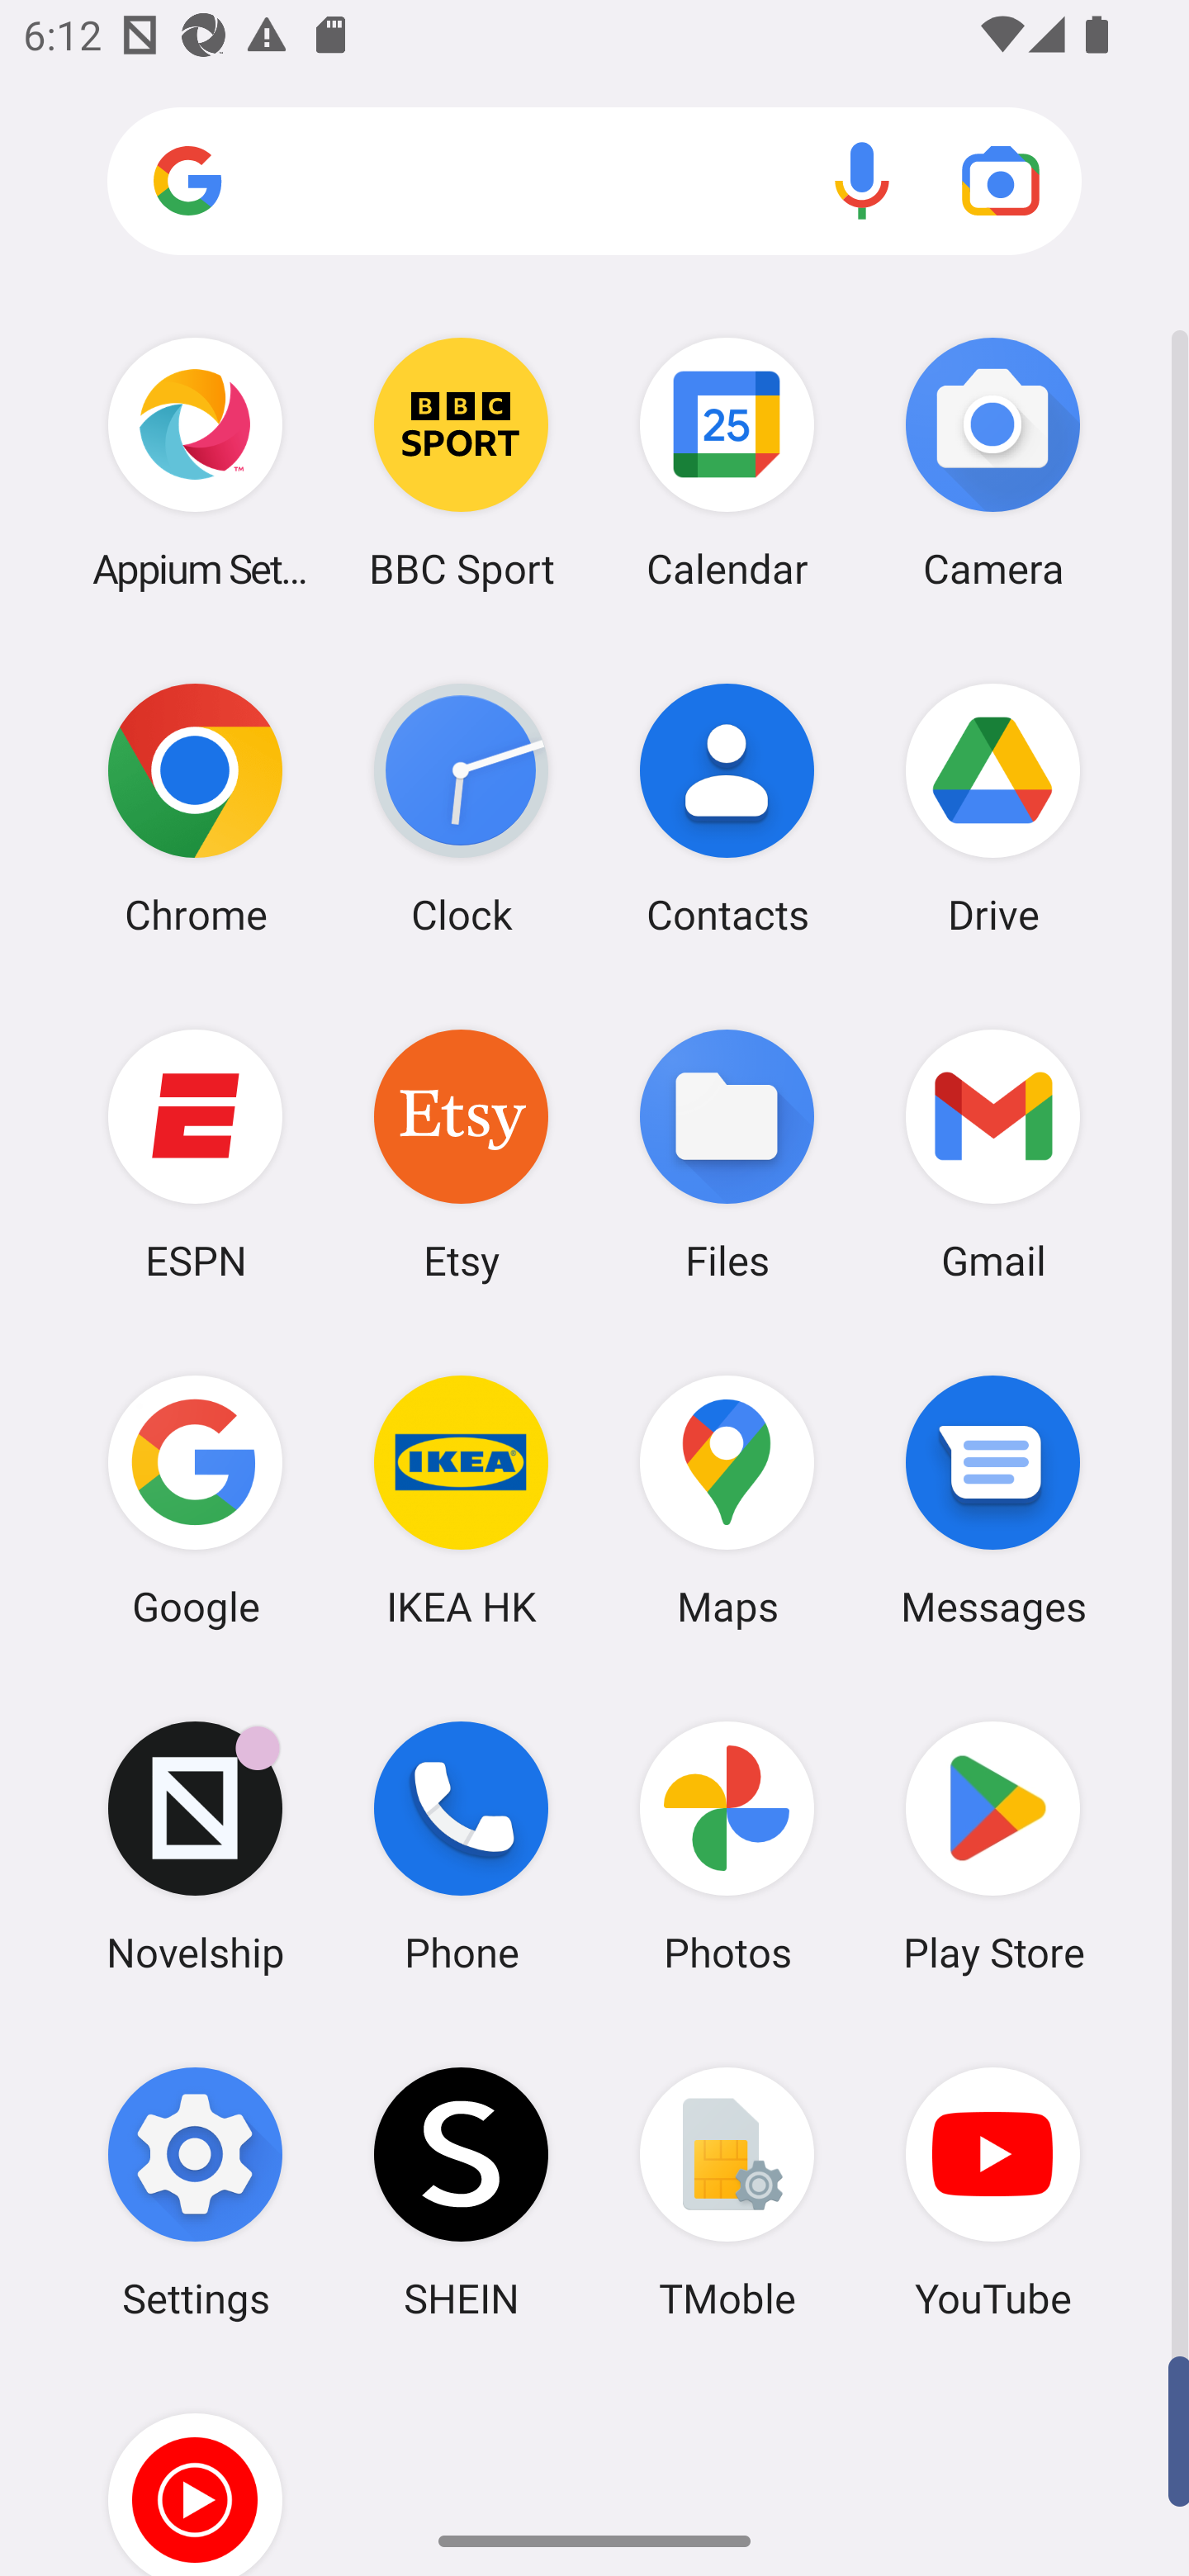  What do you see at coordinates (727, 2192) in the screenshot?
I see `TMoble` at bounding box center [727, 2192].